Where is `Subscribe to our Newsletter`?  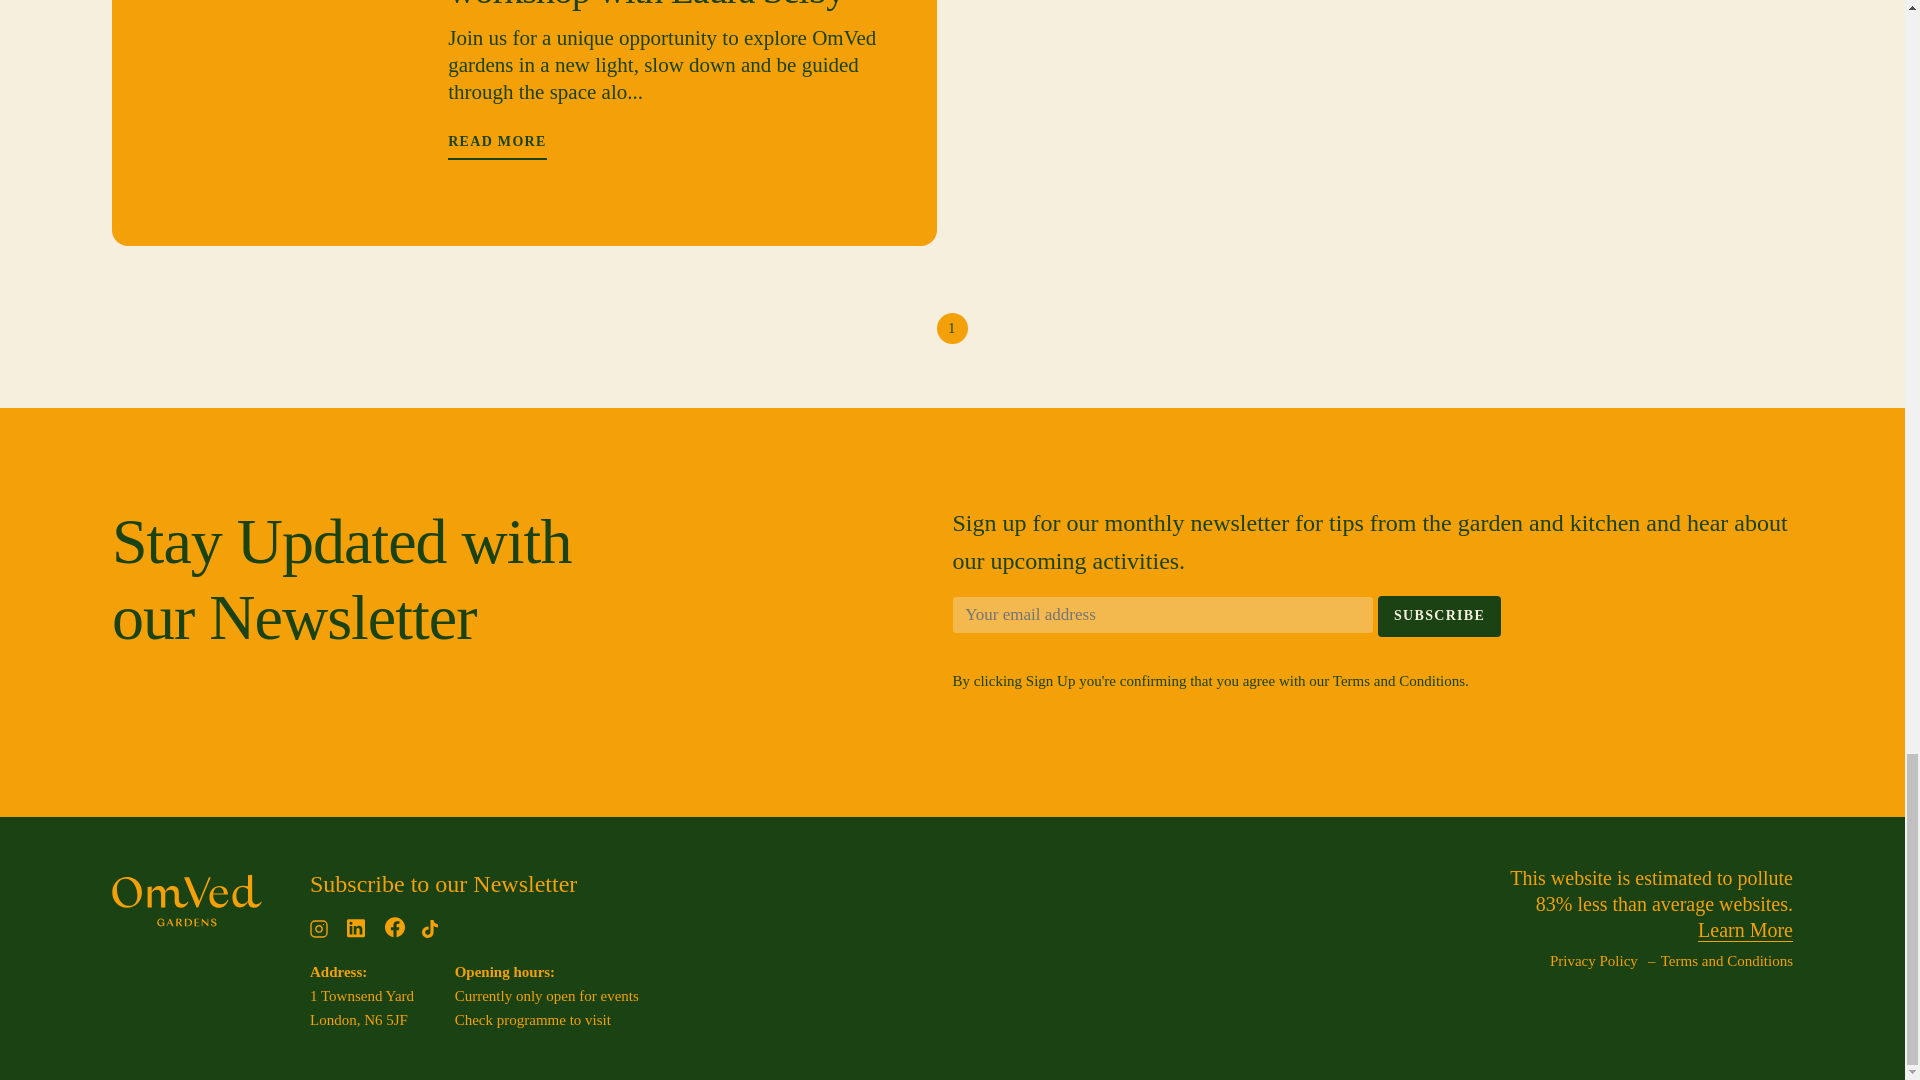 Subscribe to our Newsletter is located at coordinates (443, 884).